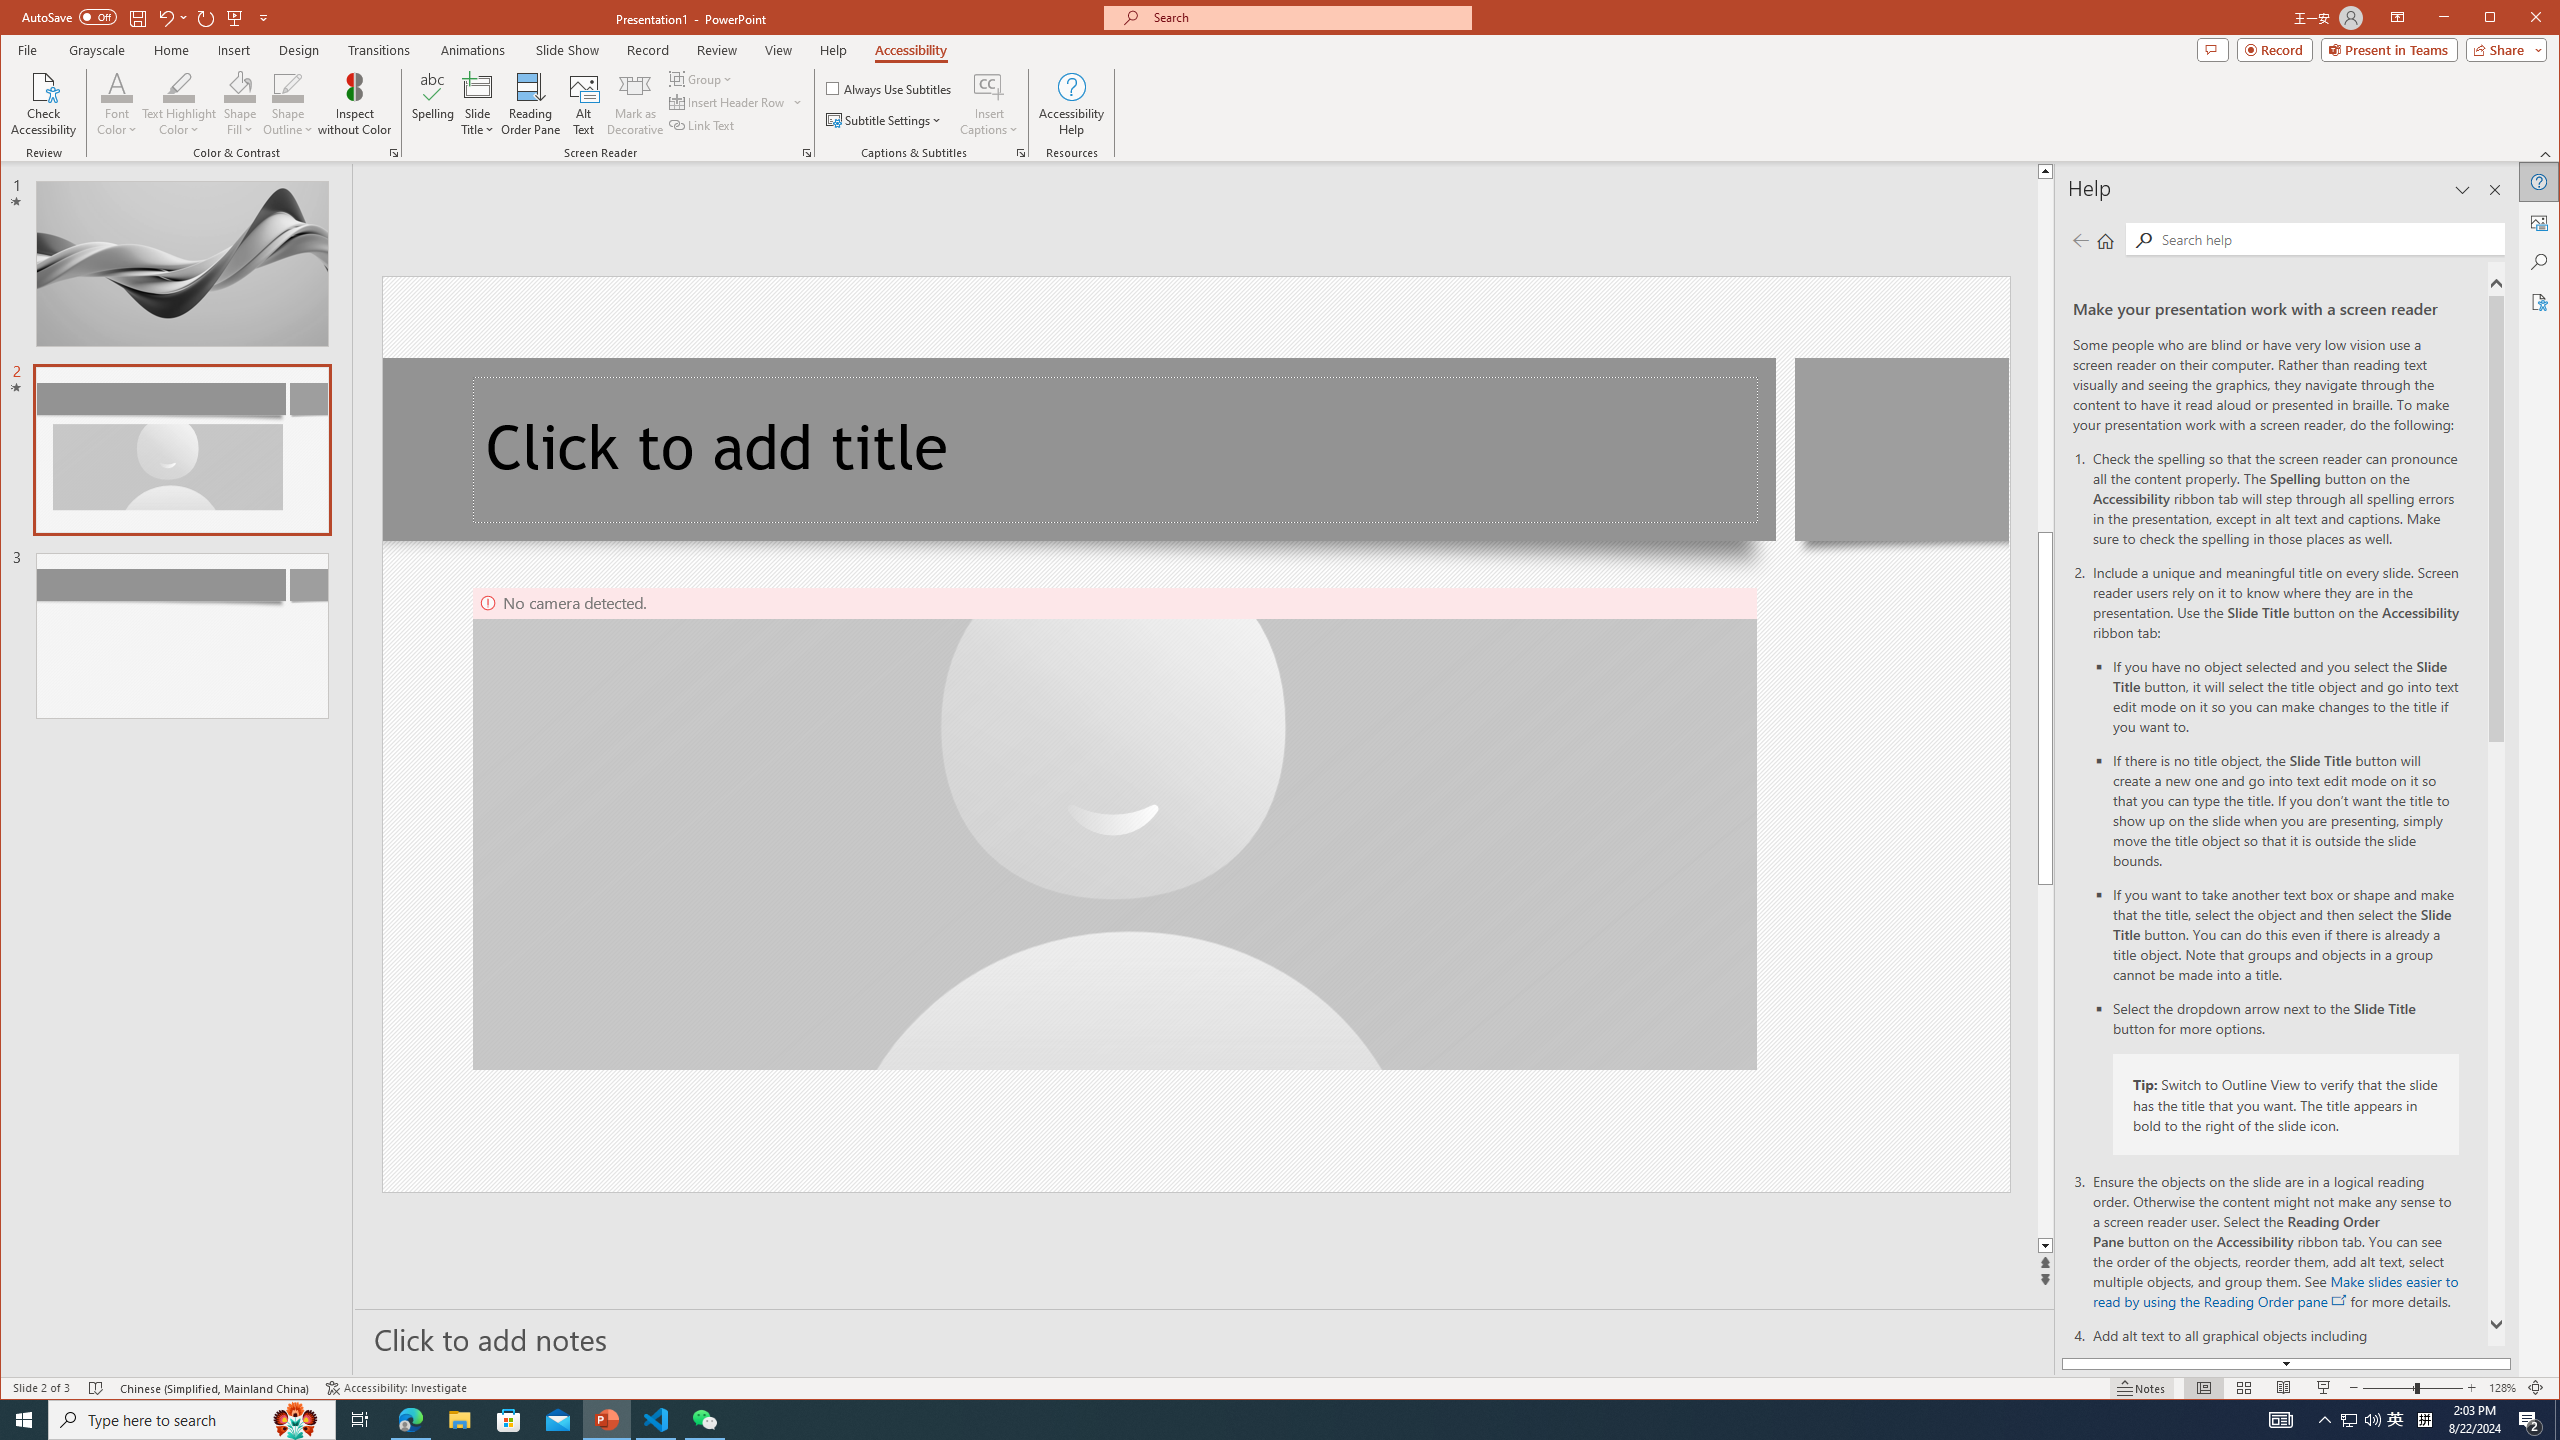  Describe the element at coordinates (2045, 1062) in the screenshot. I see `Page down` at that location.